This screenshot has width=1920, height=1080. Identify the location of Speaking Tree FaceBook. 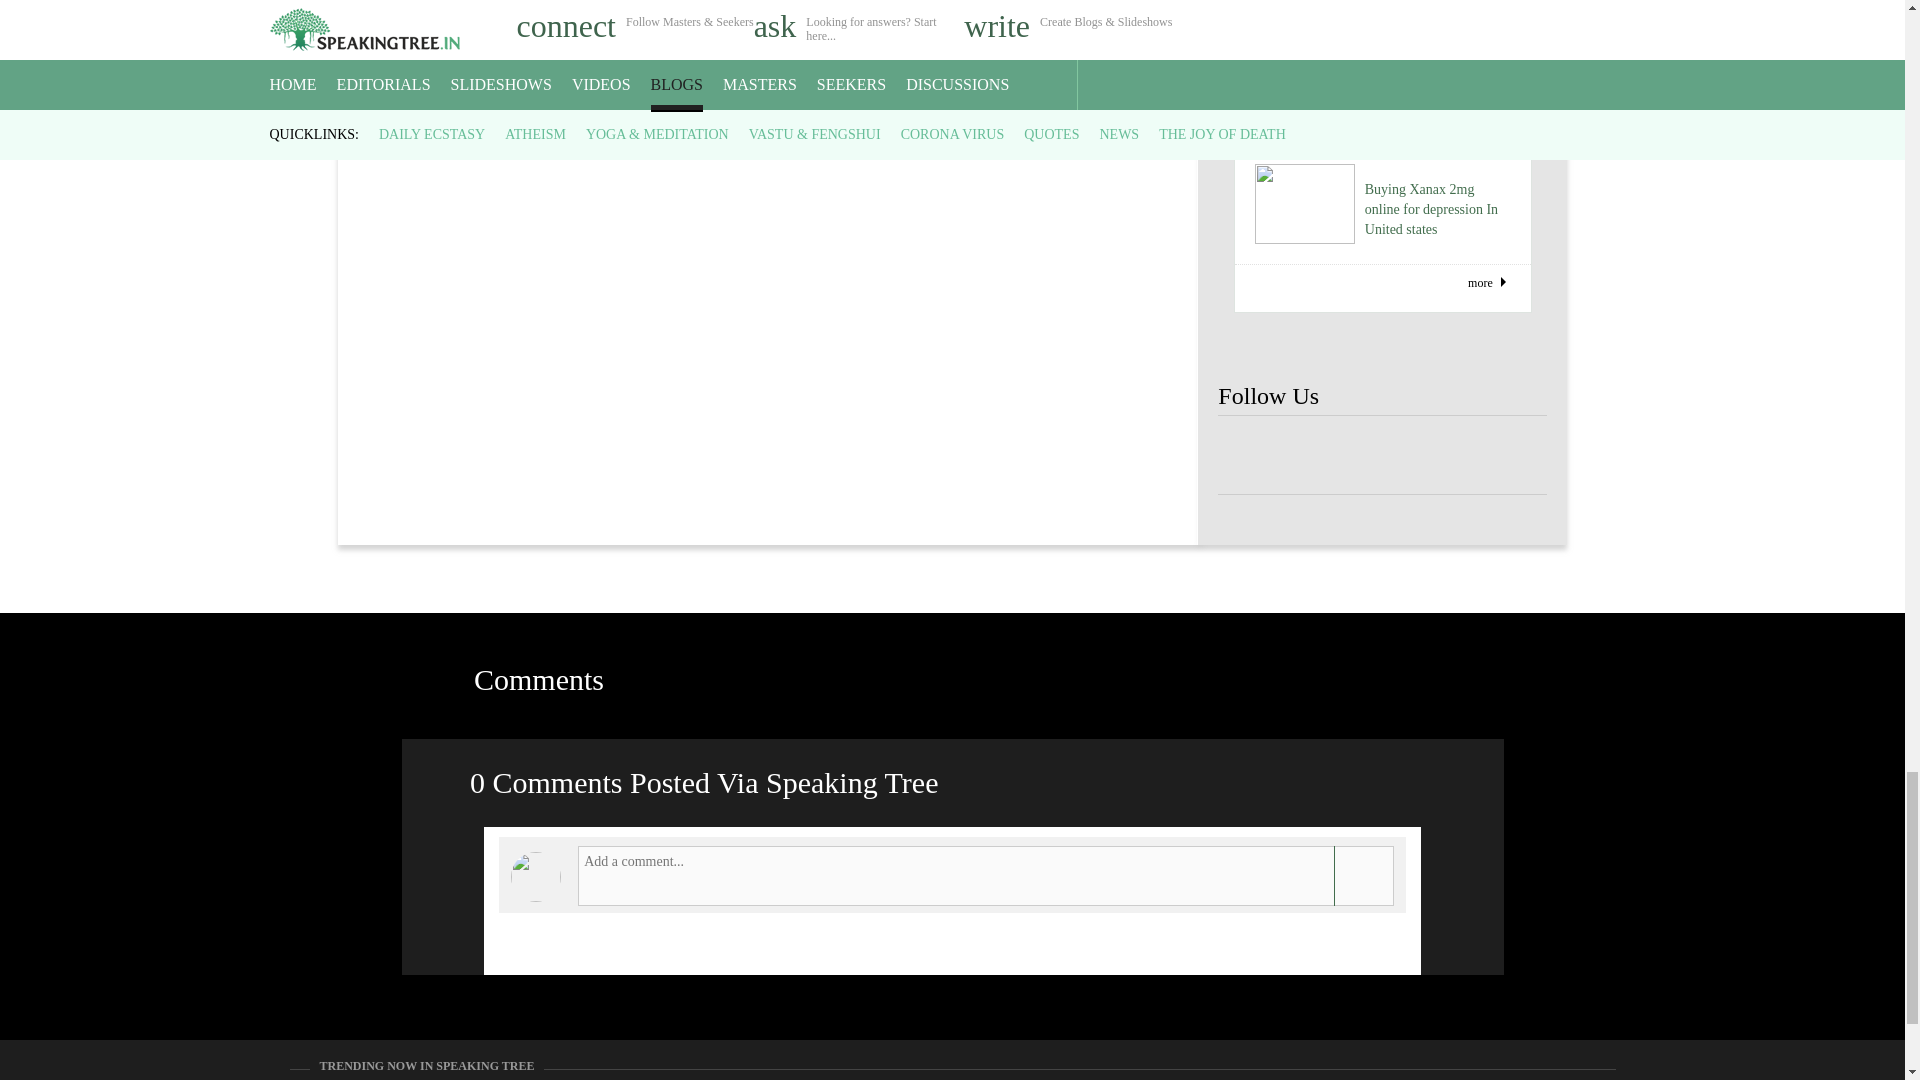
(1316, 456).